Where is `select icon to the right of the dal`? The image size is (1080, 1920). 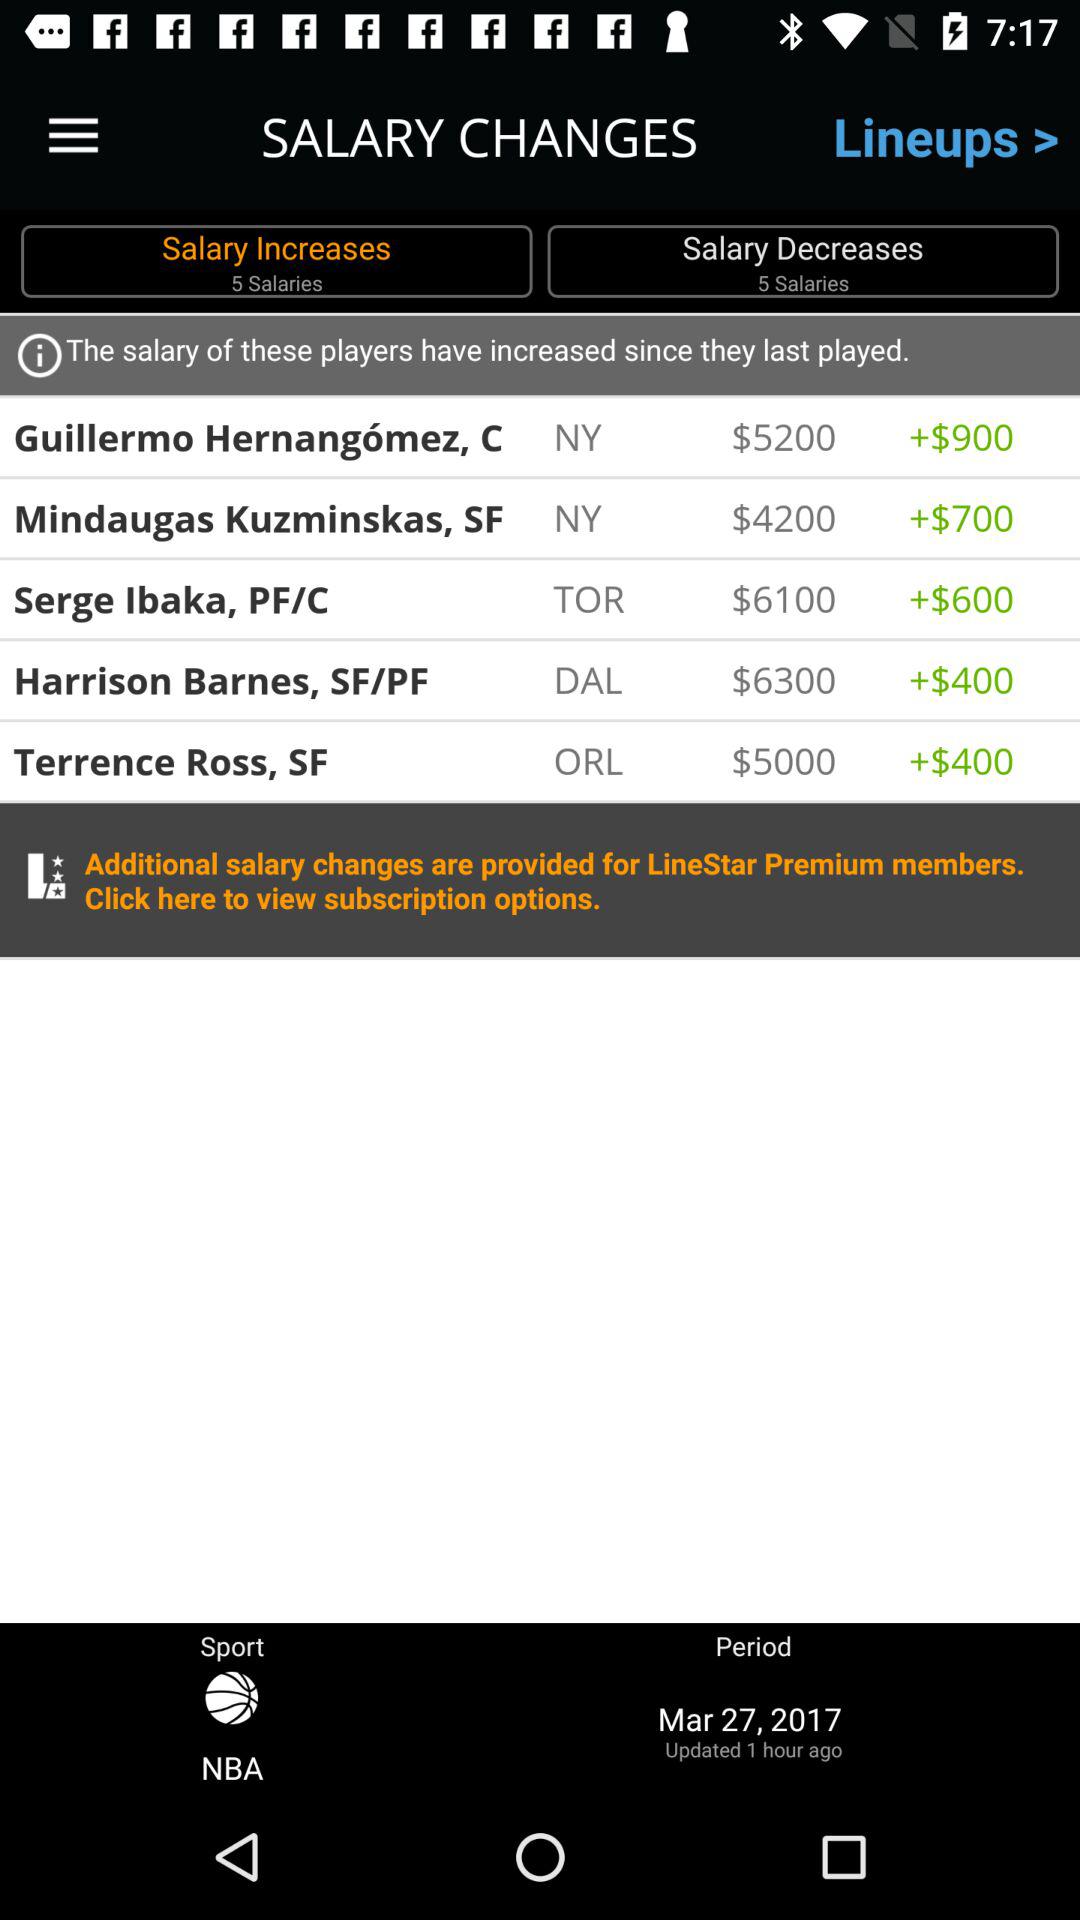 select icon to the right of the dal is located at coordinates (810, 679).